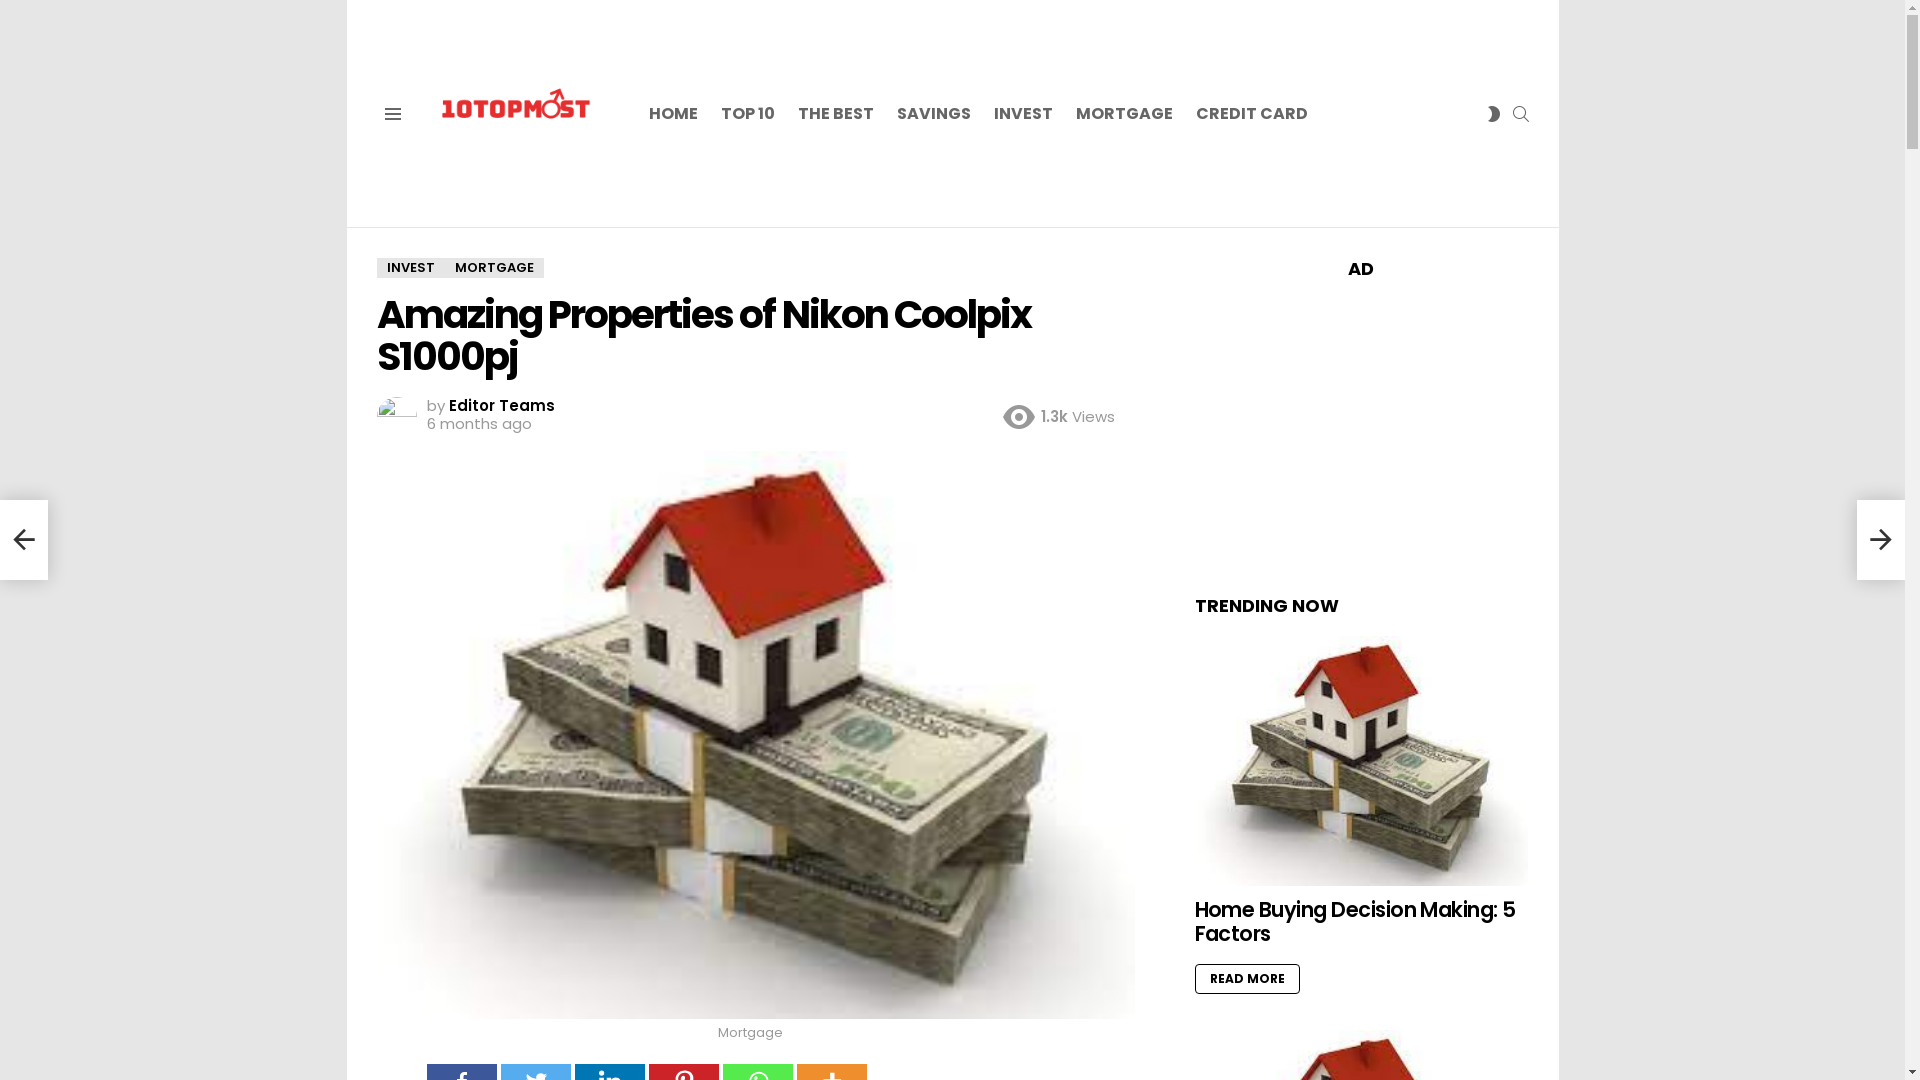 This screenshot has width=1920, height=1080. What do you see at coordinates (1361, 761) in the screenshot?
I see `Home Buying Decision Making: 5 Factors` at bounding box center [1361, 761].